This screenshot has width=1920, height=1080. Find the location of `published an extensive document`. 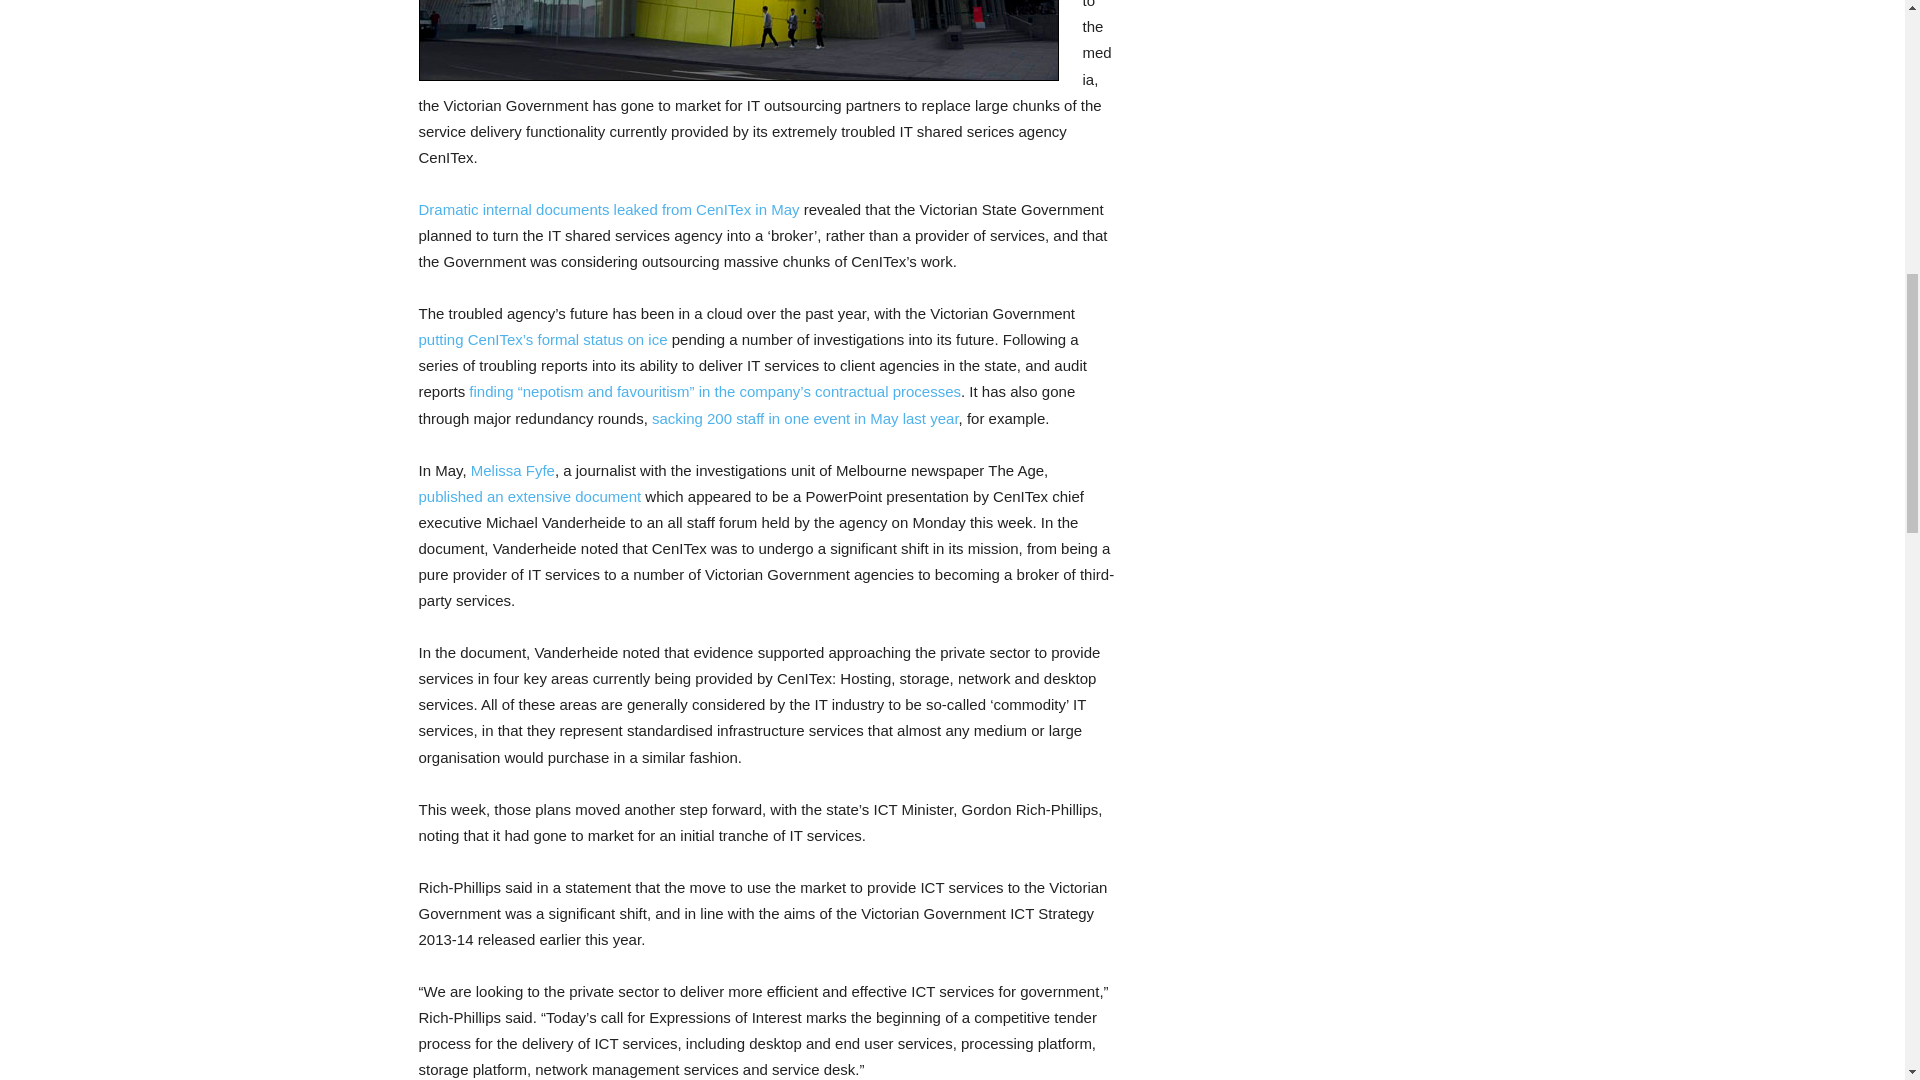

published an extensive document is located at coordinates (530, 496).